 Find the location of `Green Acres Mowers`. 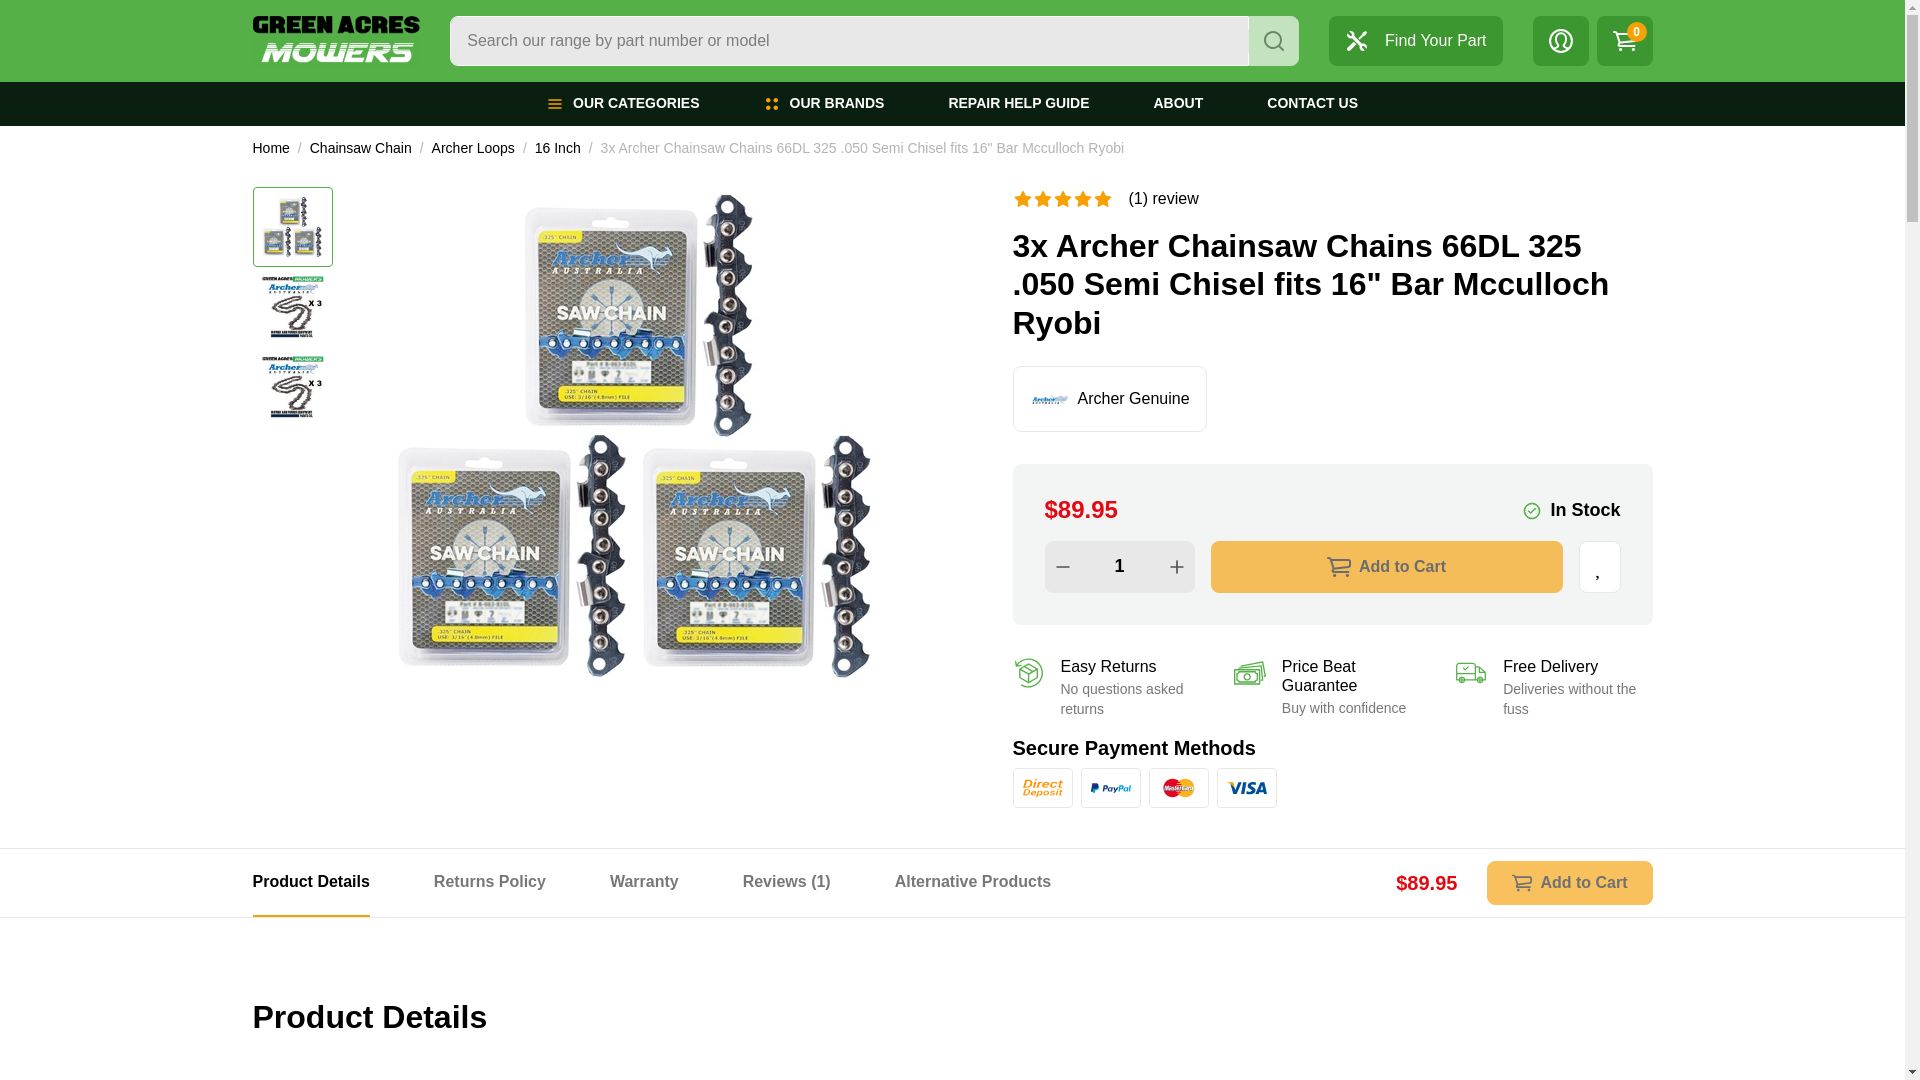

Green Acres Mowers is located at coordinates (336, 40).